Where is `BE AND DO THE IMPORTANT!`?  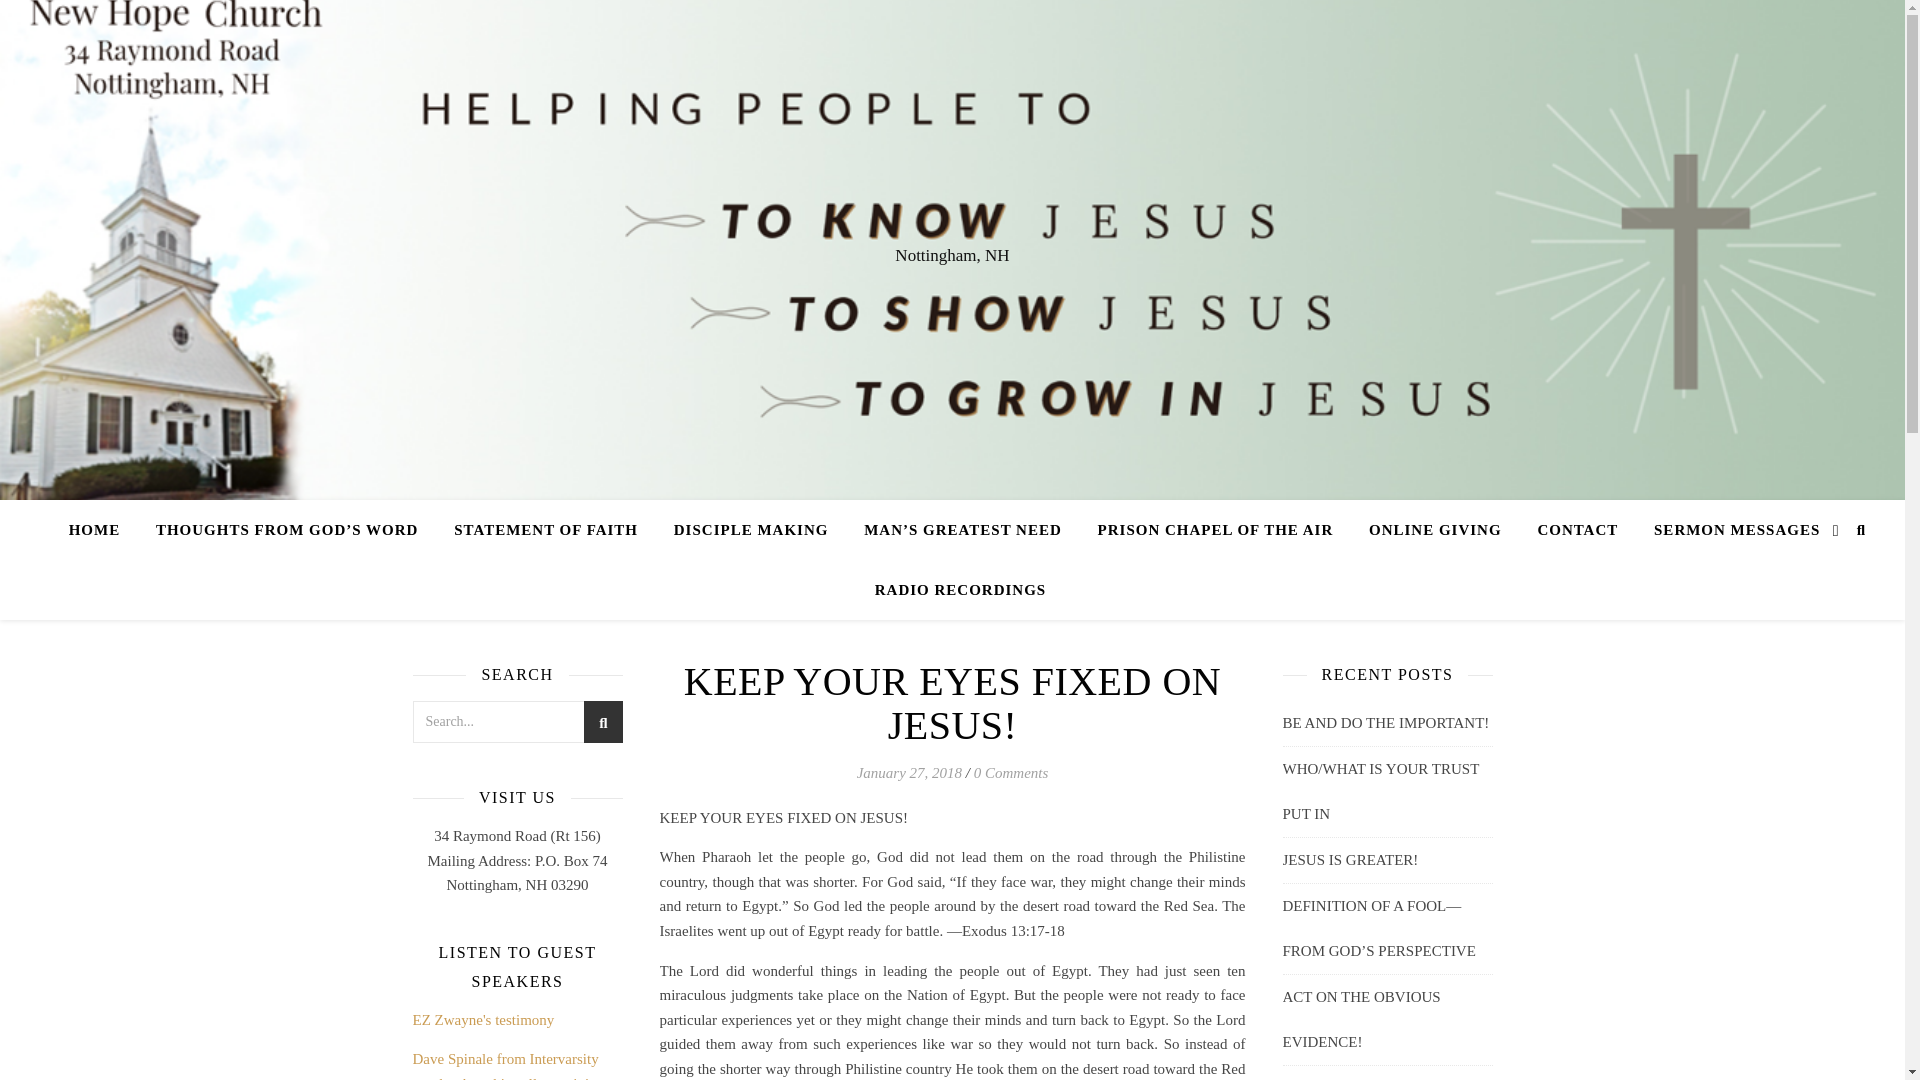 BE AND DO THE IMPORTANT! is located at coordinates (1386, 722).